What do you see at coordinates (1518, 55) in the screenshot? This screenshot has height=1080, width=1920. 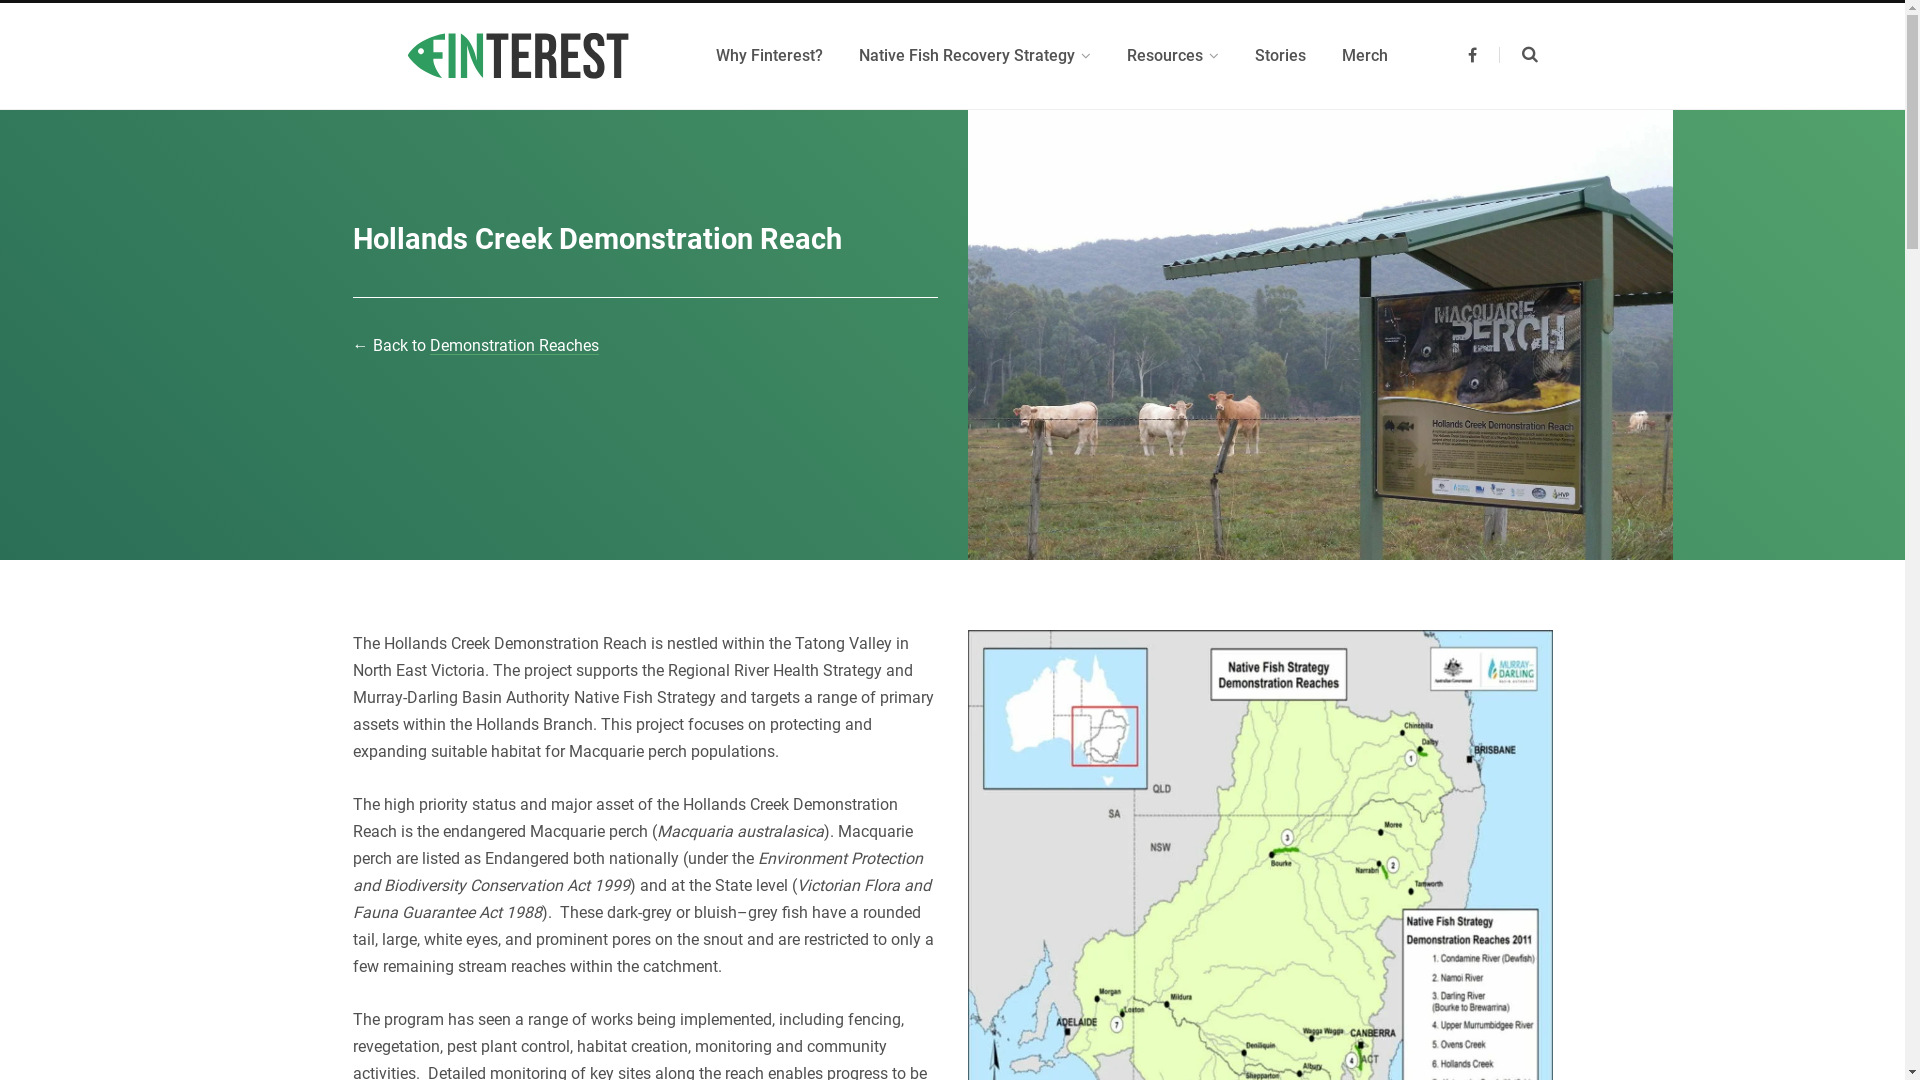 I see `Search` at bounding box center [1518, 55].